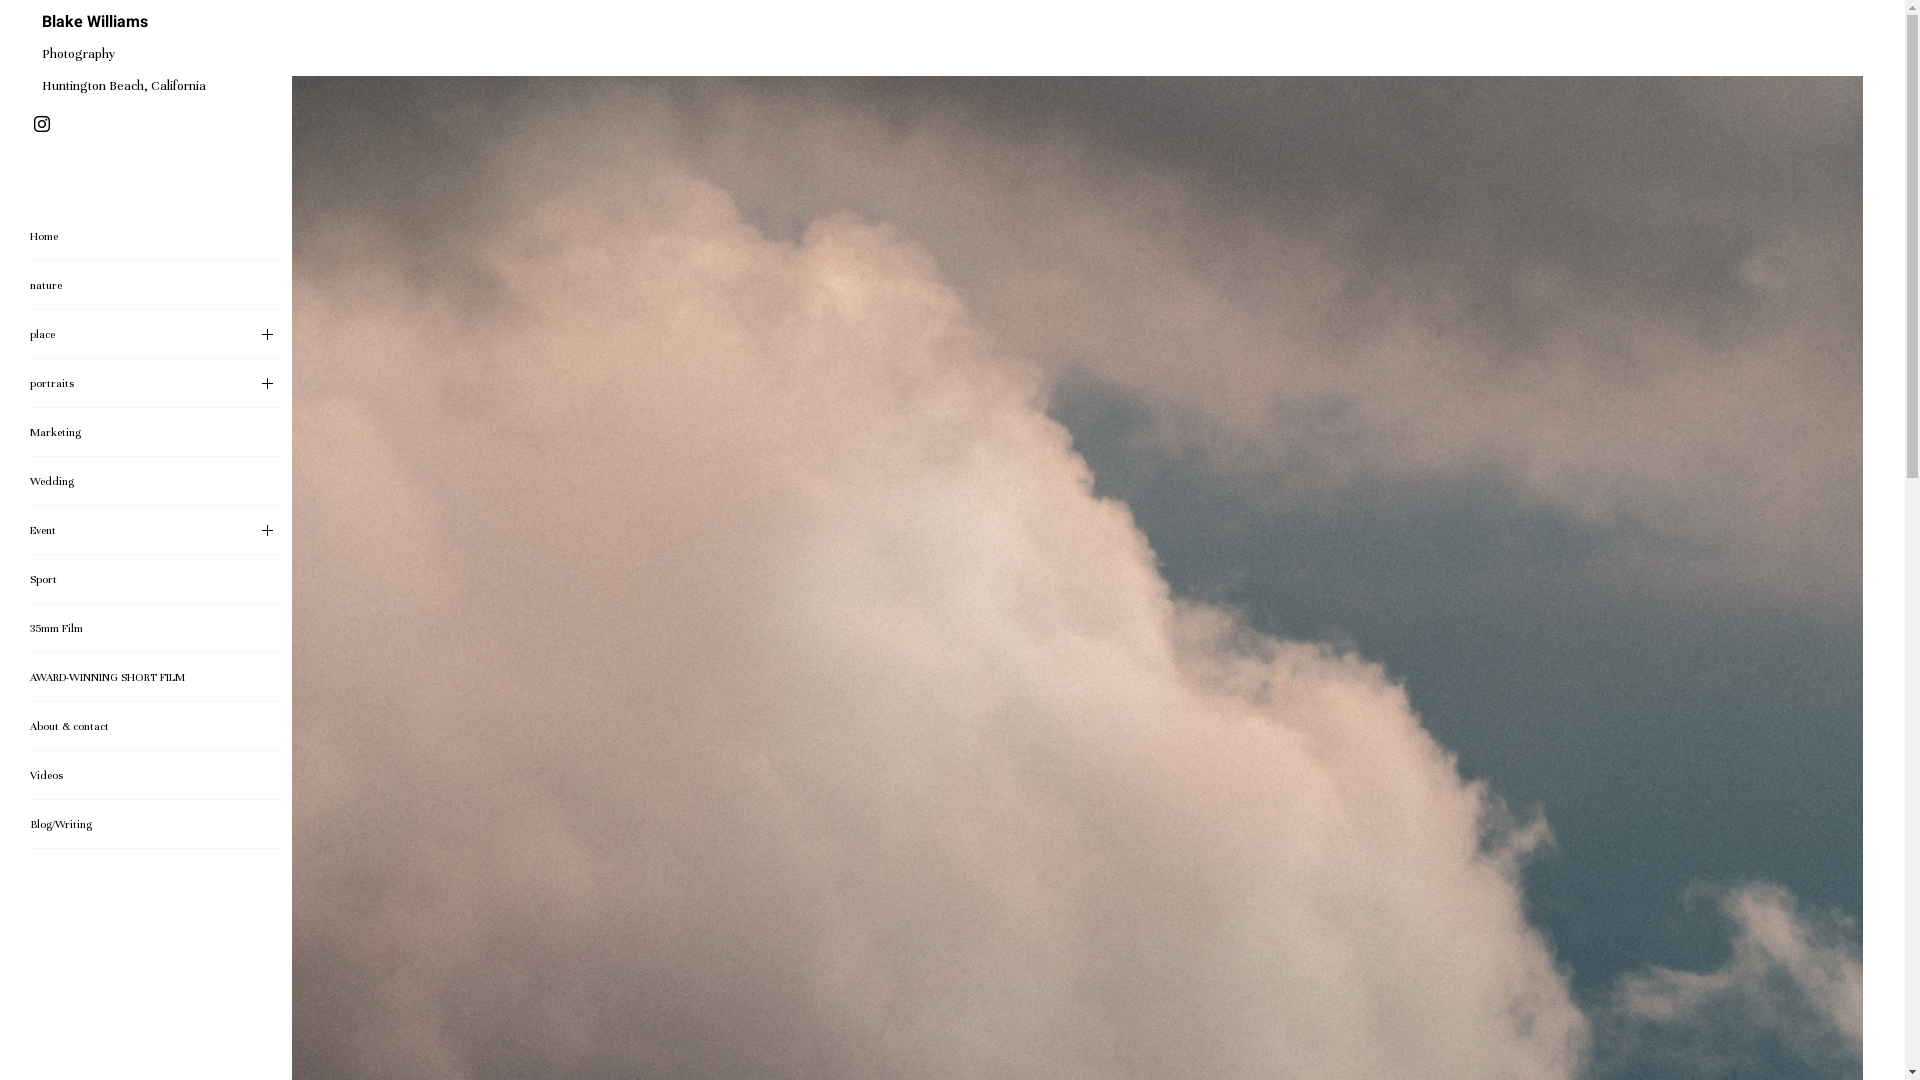  I want to click on Blog/Writing, so click(155, 824).